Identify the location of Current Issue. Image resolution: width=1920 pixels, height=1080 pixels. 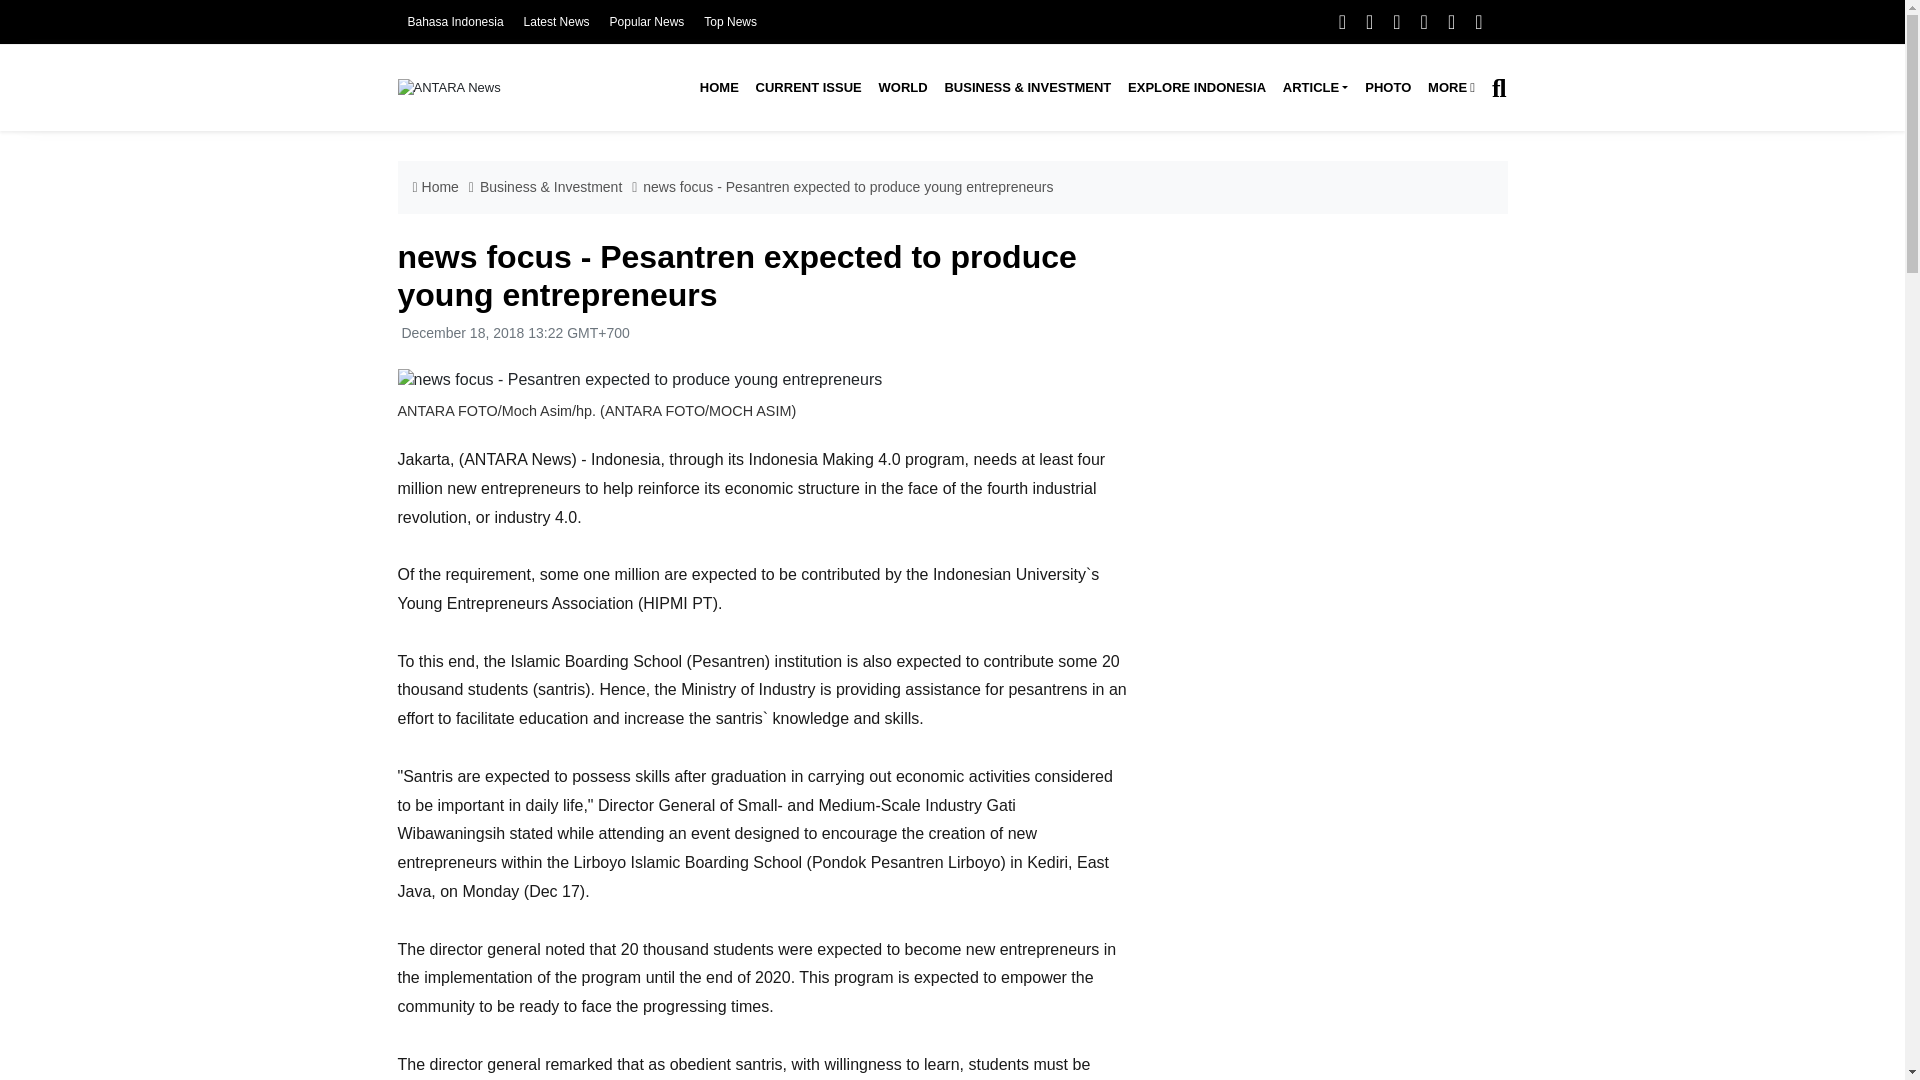
(808, 88).